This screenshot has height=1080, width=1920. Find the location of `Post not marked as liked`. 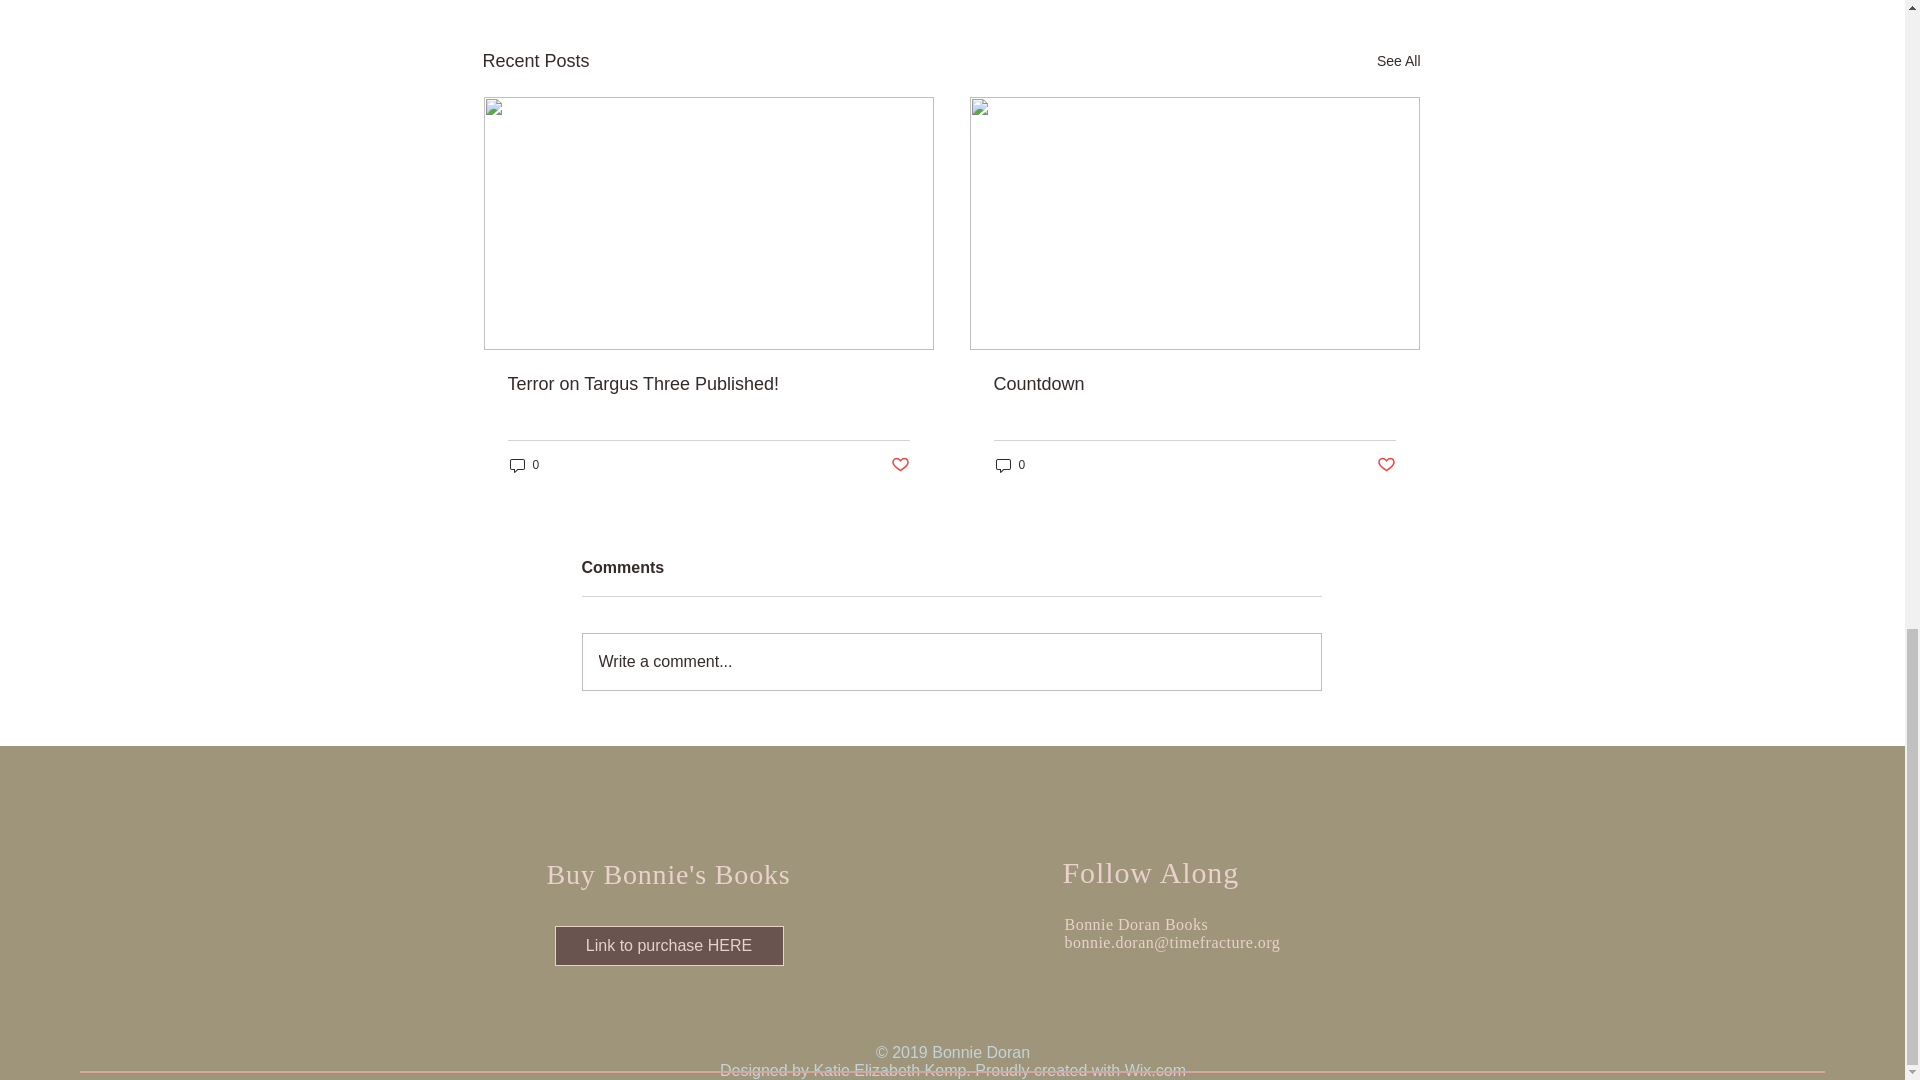

Post not marked as liked is located at coordinates (1386, 465).